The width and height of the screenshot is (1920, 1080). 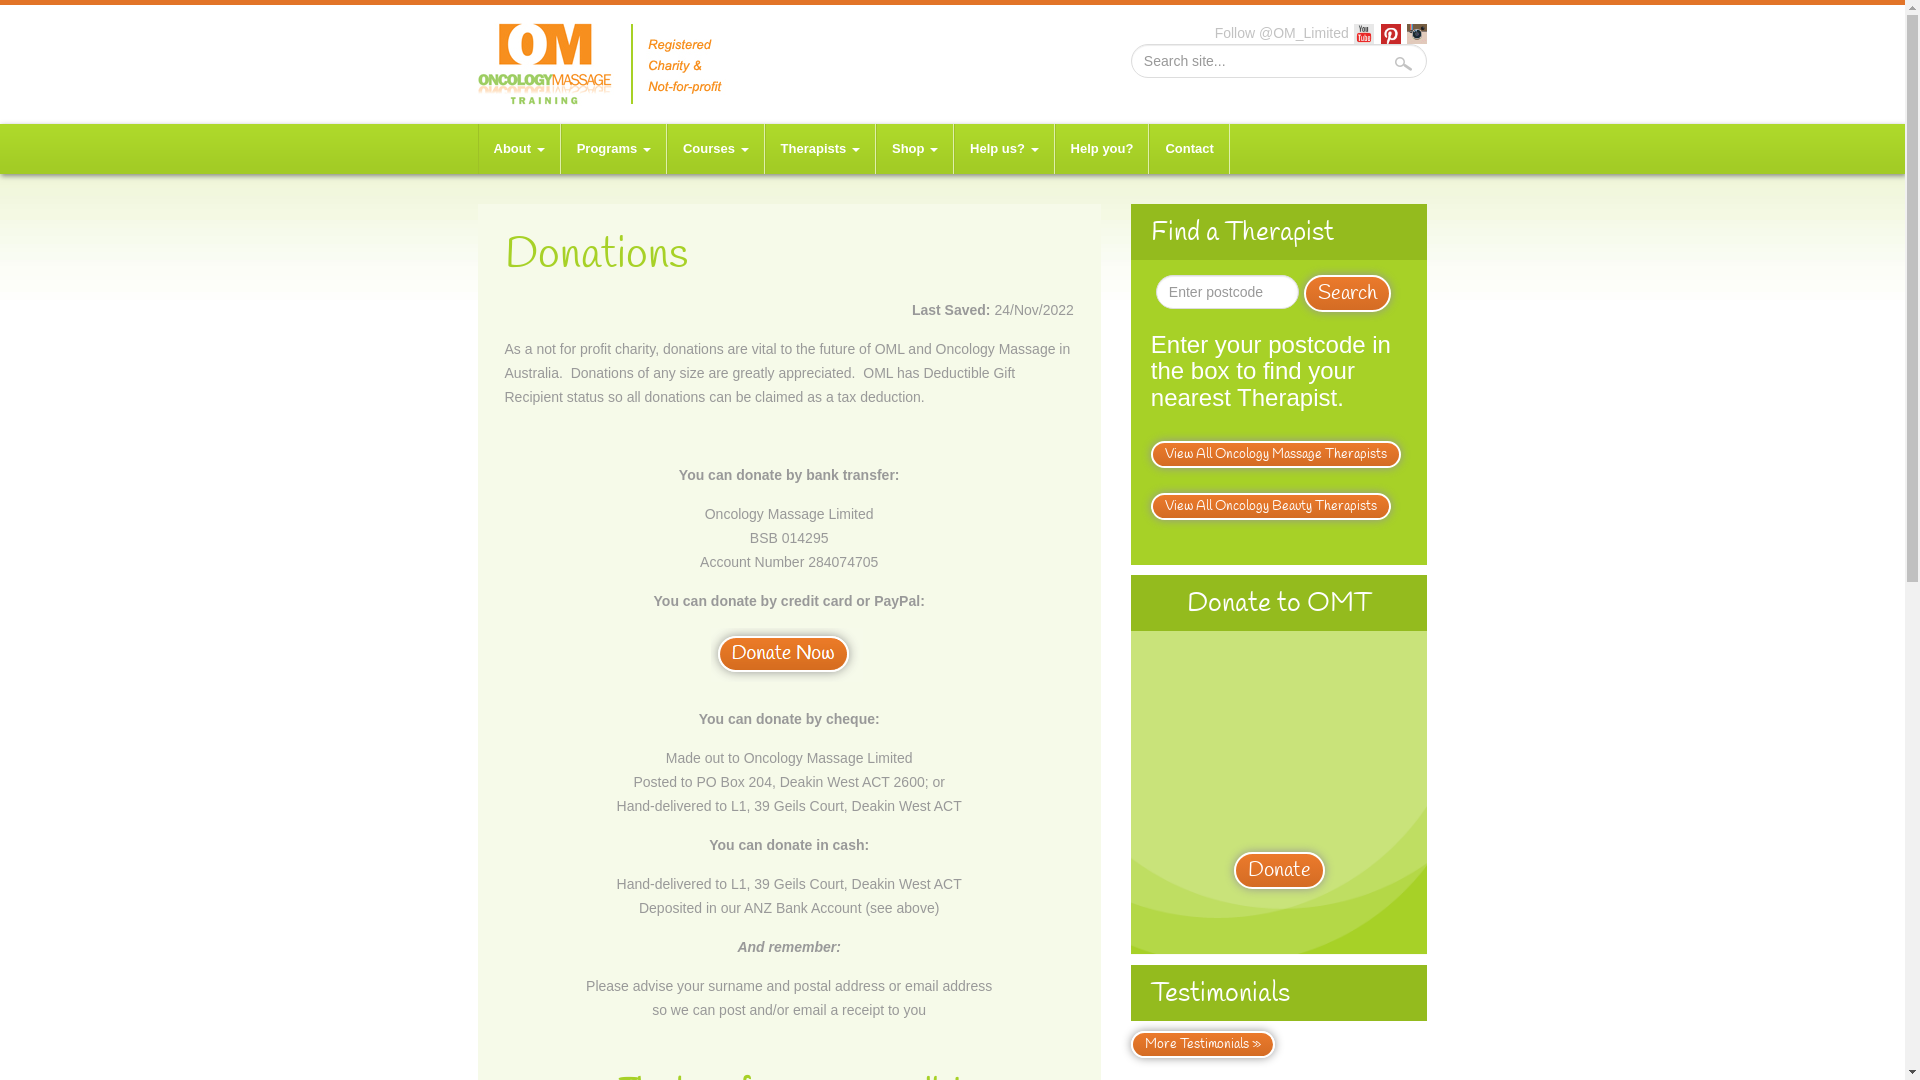 What do you see at coordinates (787, 655) in the screenshot?
I see `PayPal - The safer, easier way to pay online!` at bounding box center [787, 655].